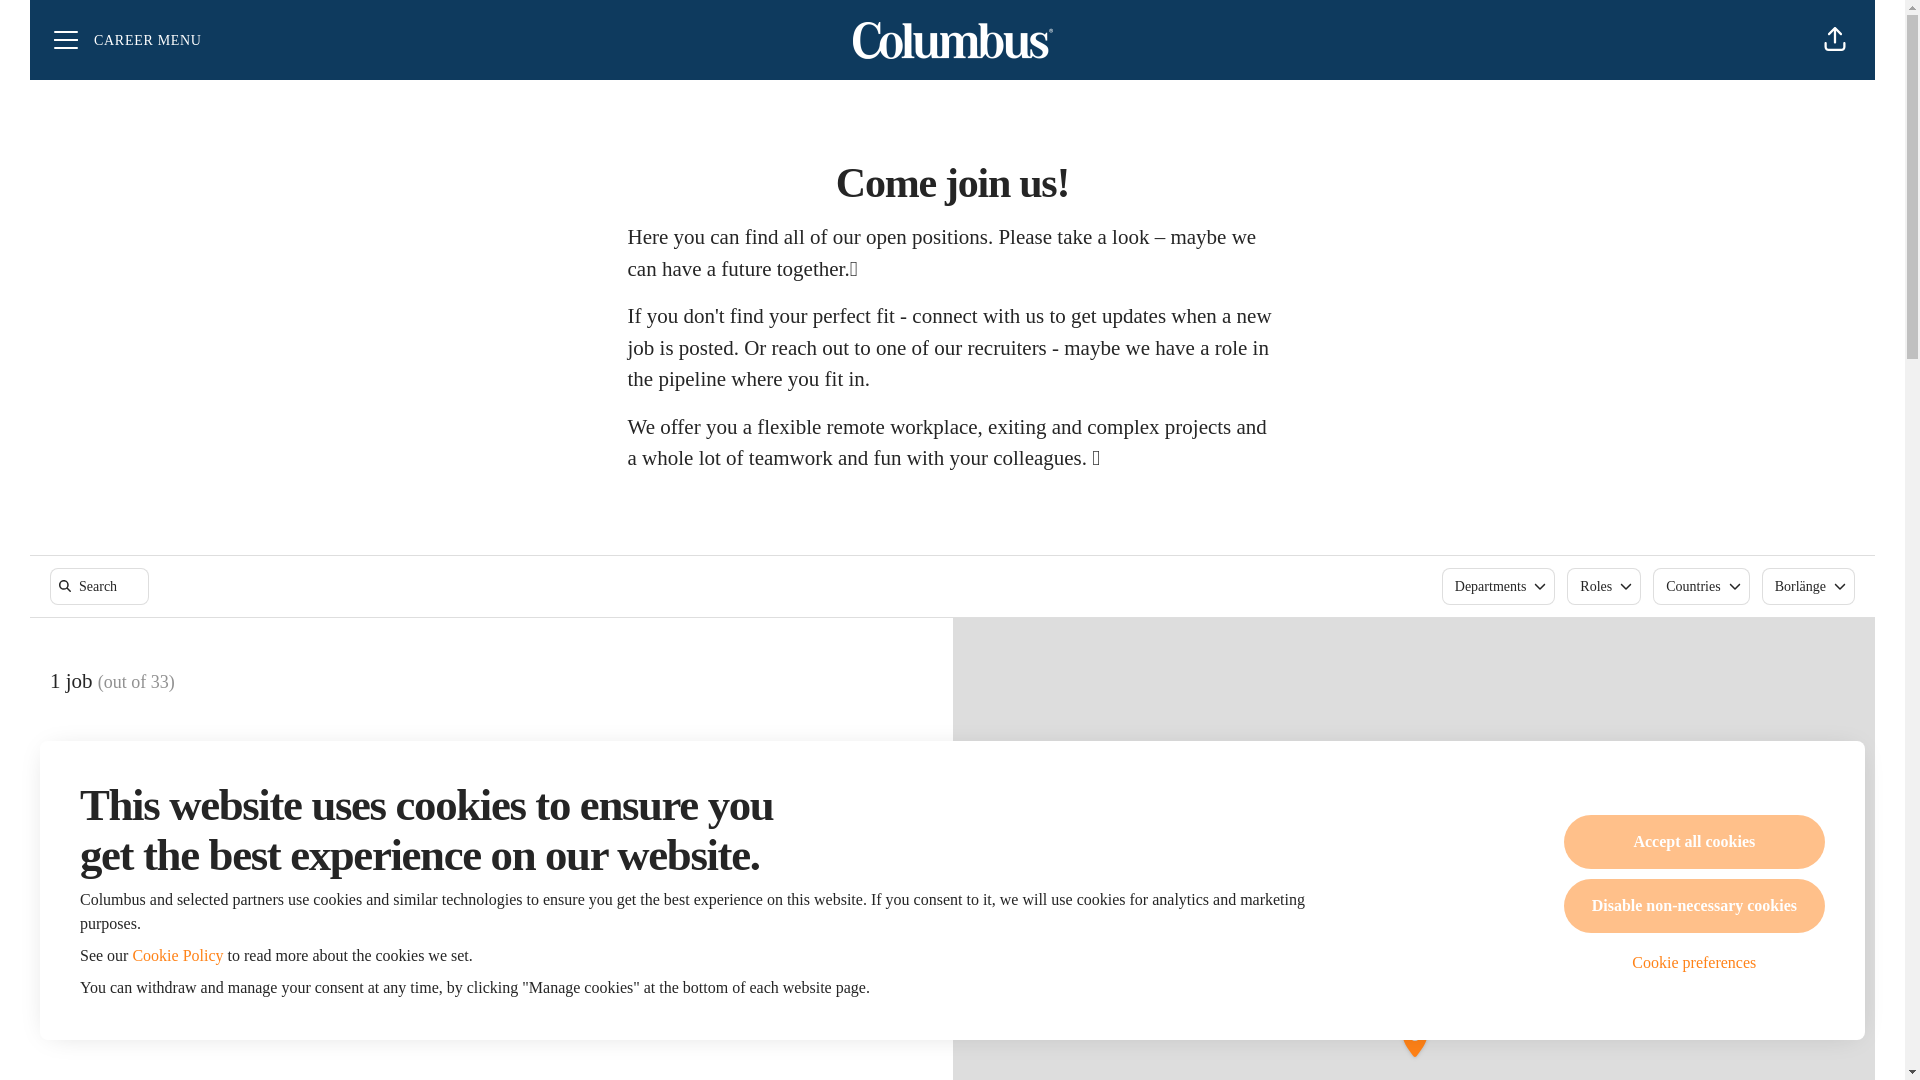 Image resolution: width=1920 pixels, height=1080 pixels. What do you see at coordinates (1834, 40) in the screenshot?
I see `Share page` at bounding box center [1834, 40].